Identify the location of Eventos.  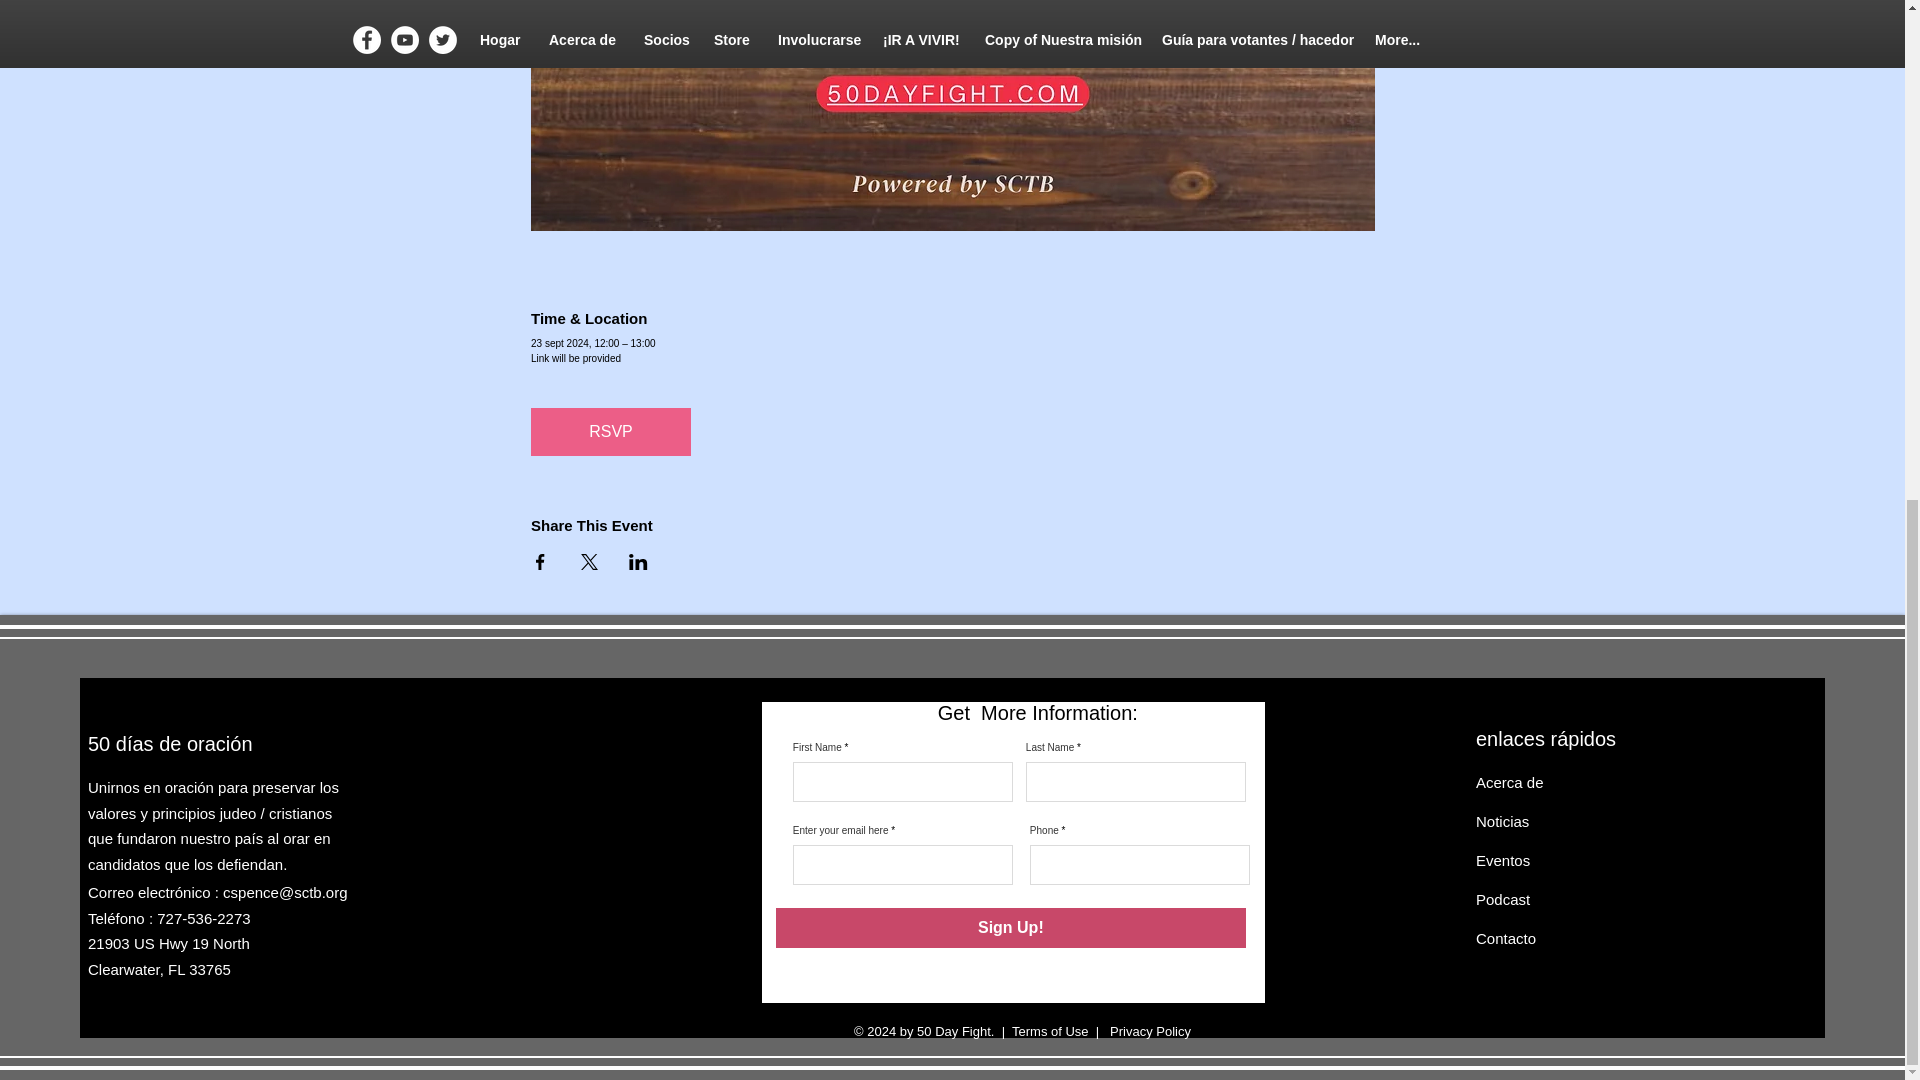
(1503, 860).